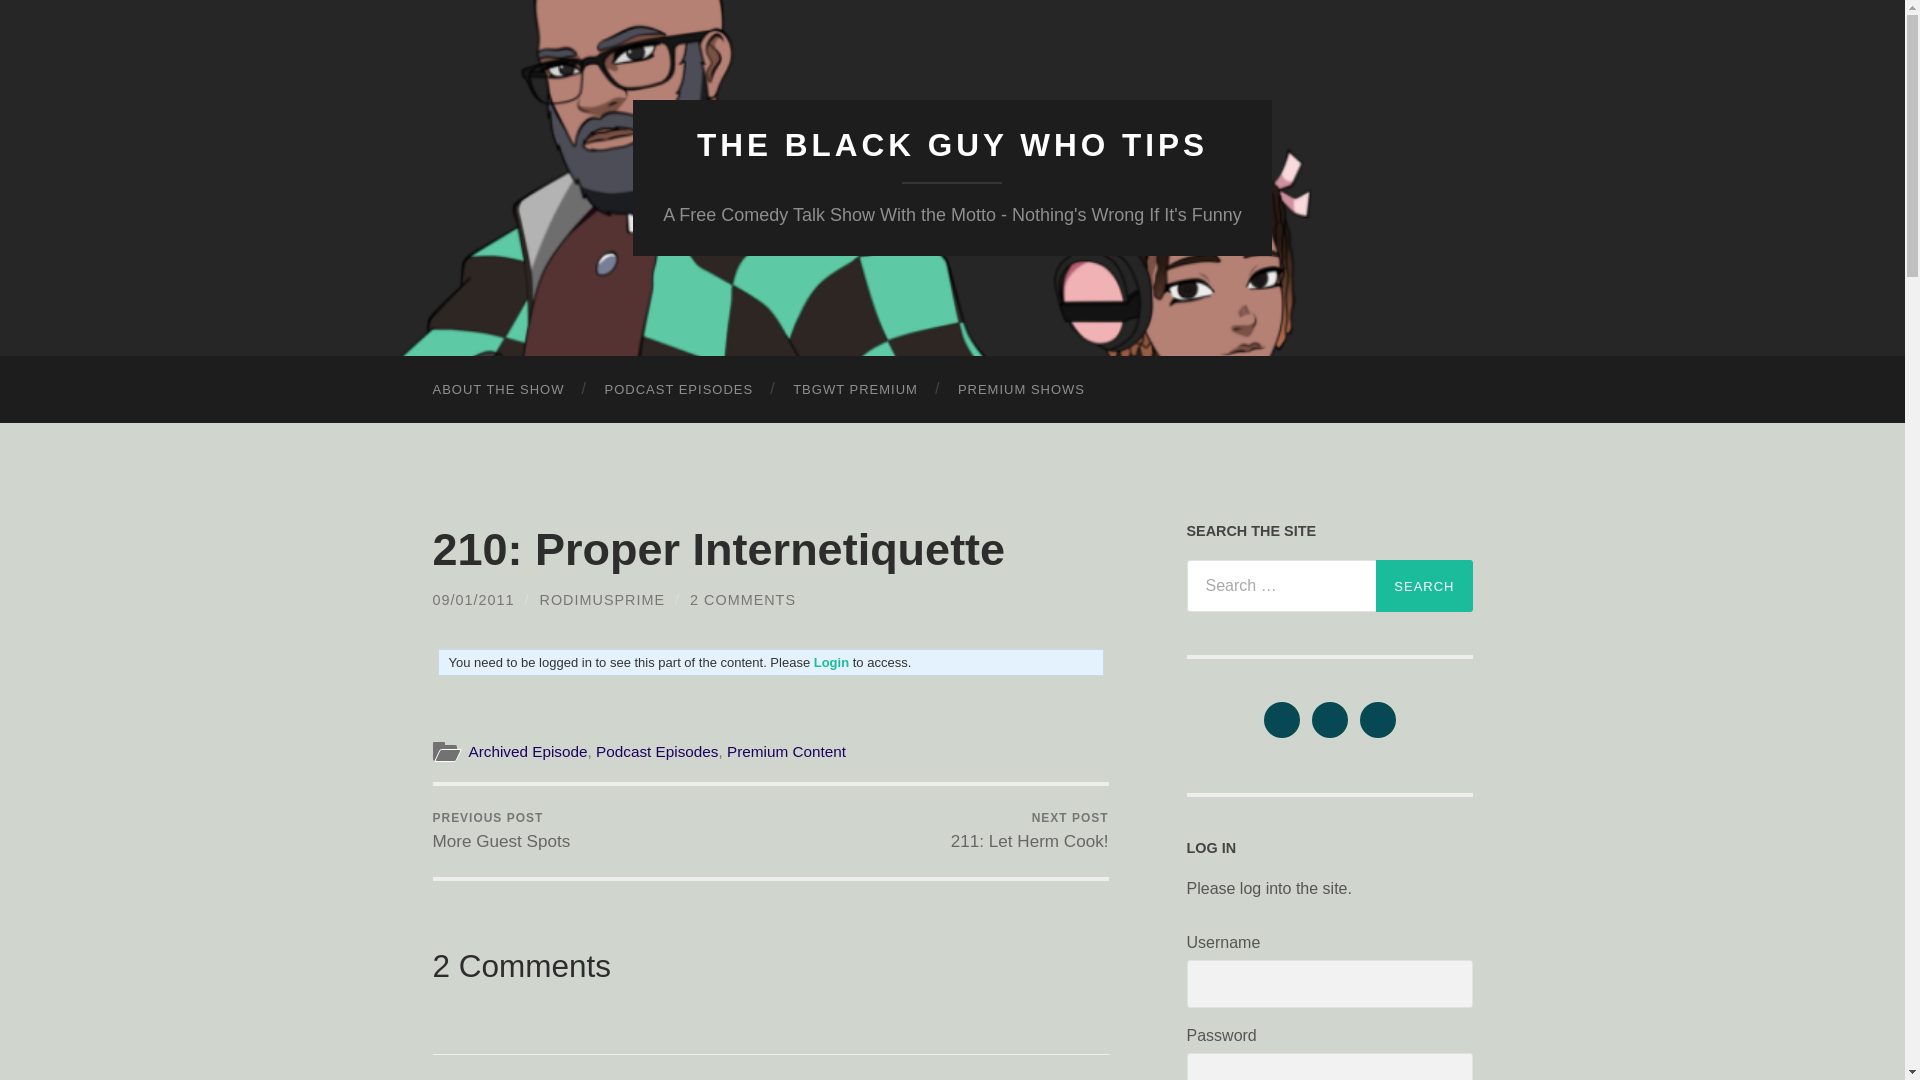 The image size is (1920, 1080). What do you see at coordinates (786, 752) in the screenshot?
I see `Podcast Episodes` at bounding box center [786, 752].